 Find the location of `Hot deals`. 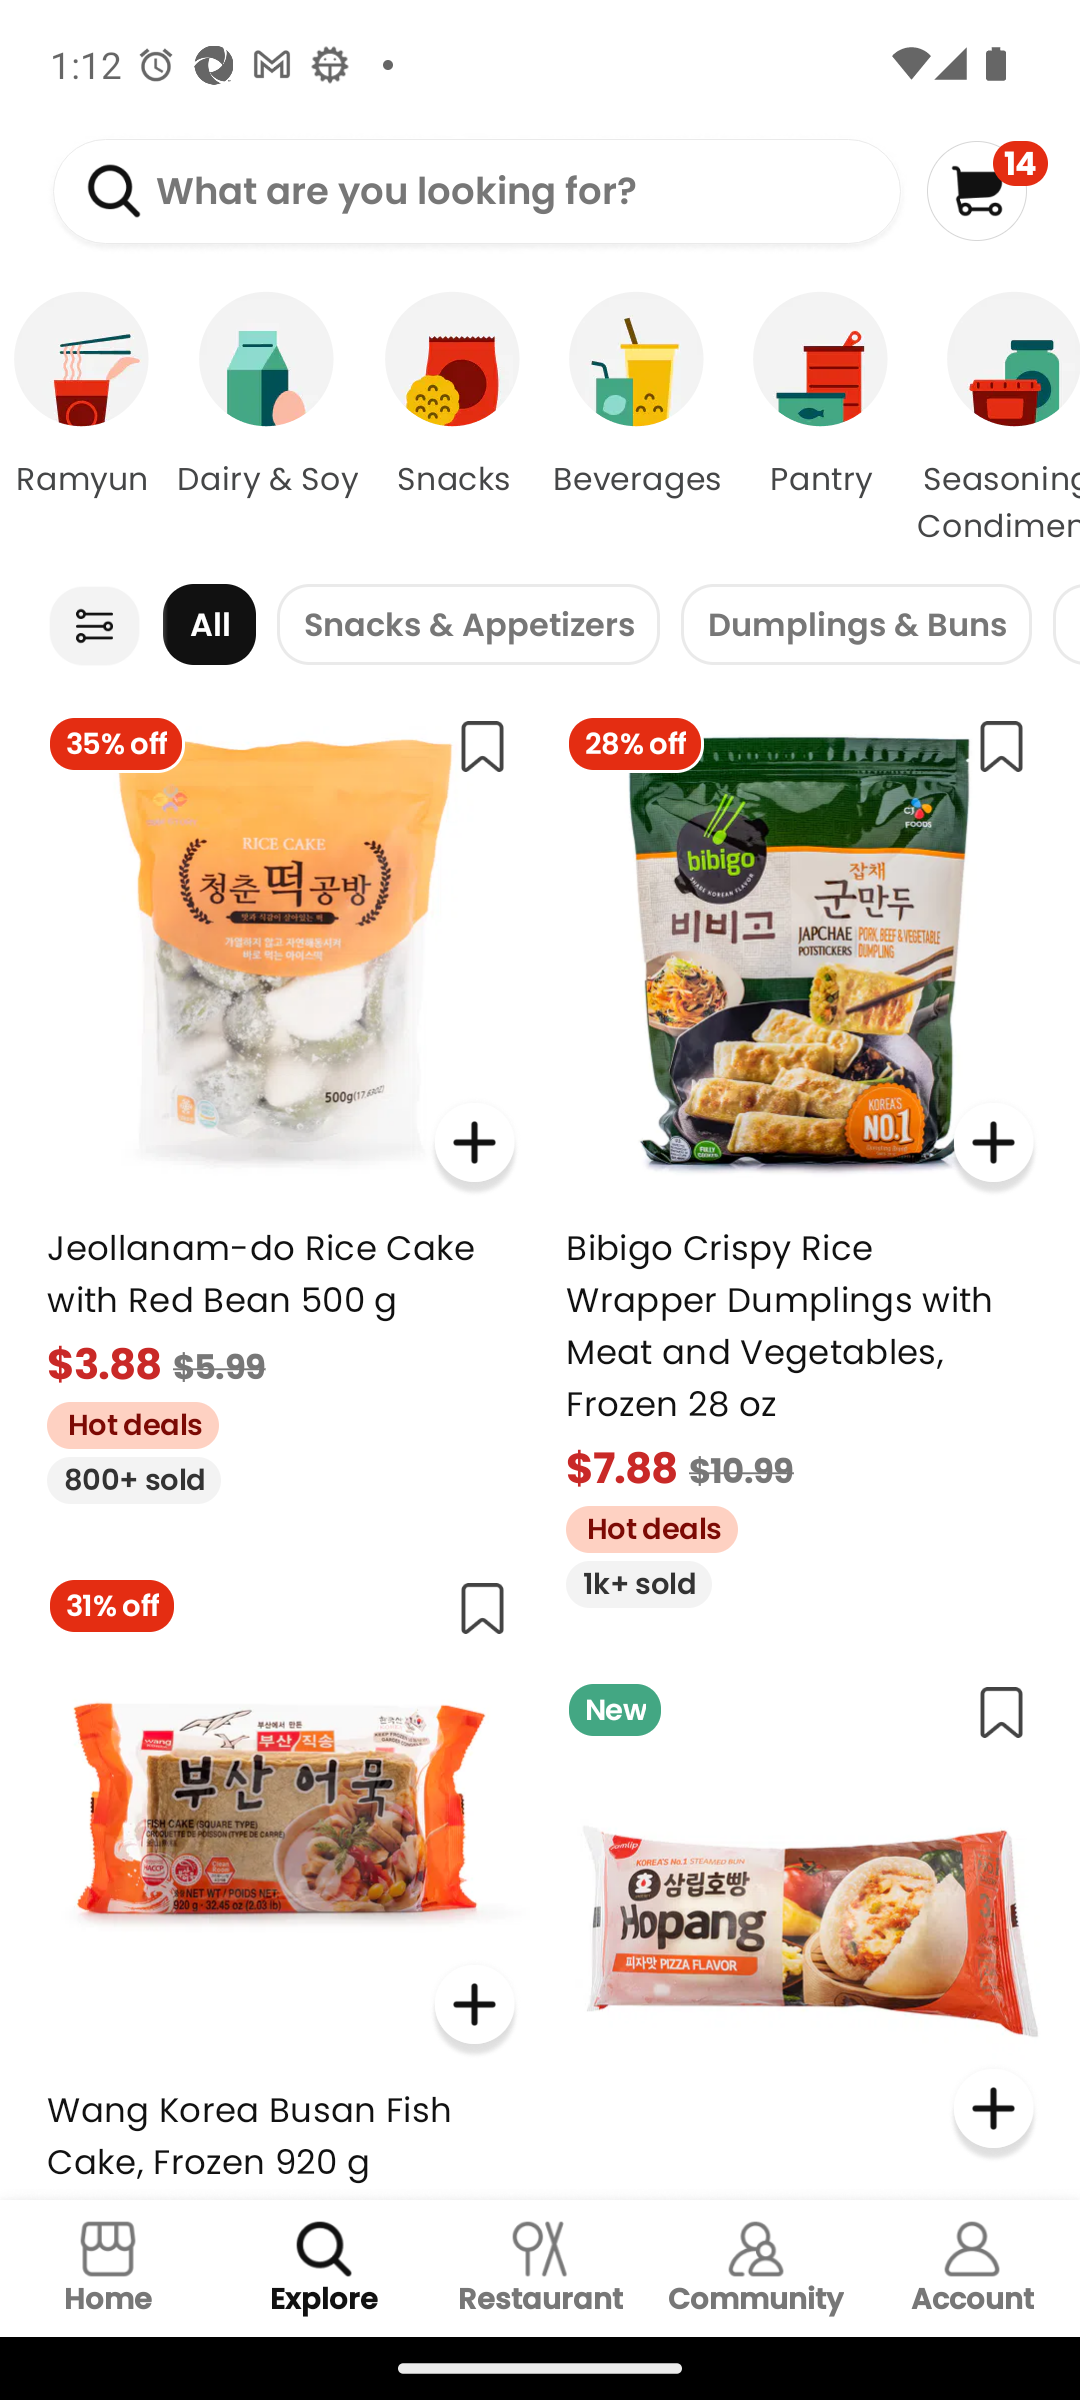

Hot deals is located at coordinates (641, 1524).